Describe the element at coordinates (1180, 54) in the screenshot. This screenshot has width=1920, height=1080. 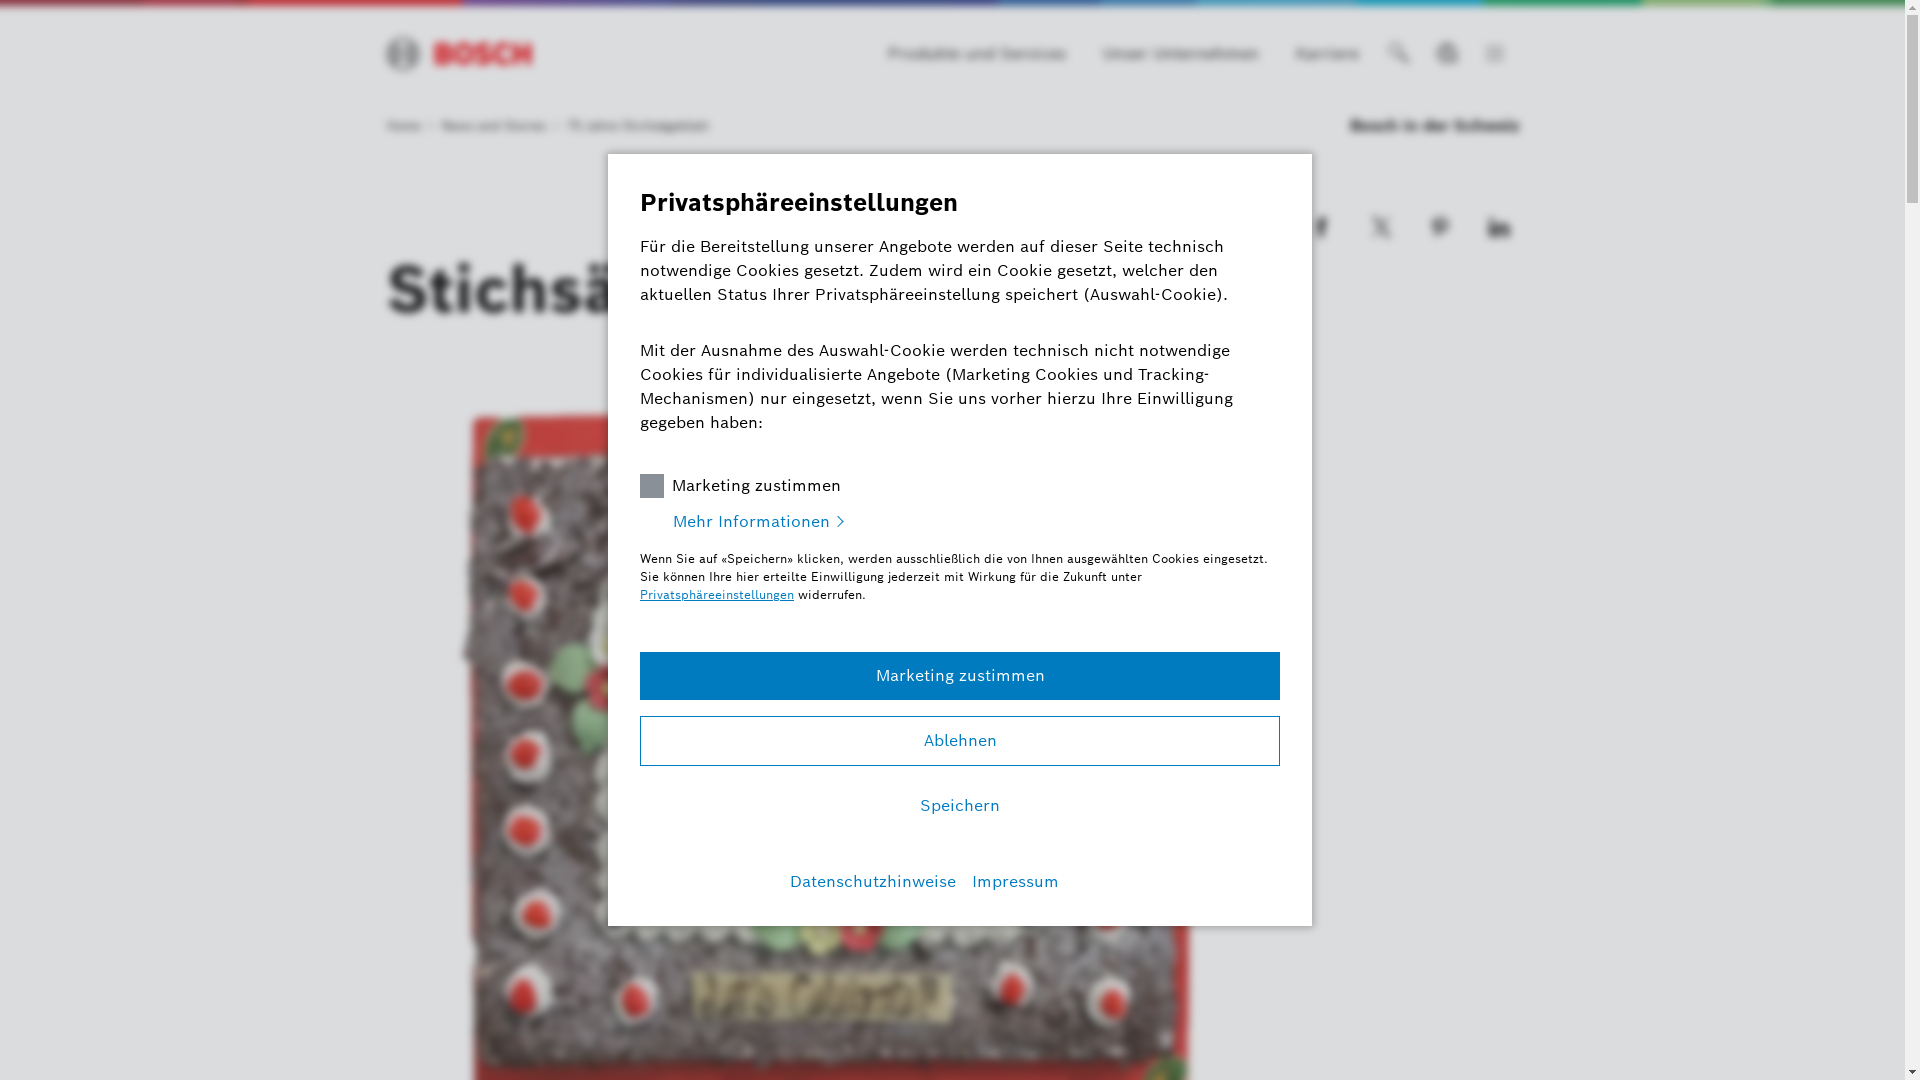
I see `Unser Unternehmen` at that location.